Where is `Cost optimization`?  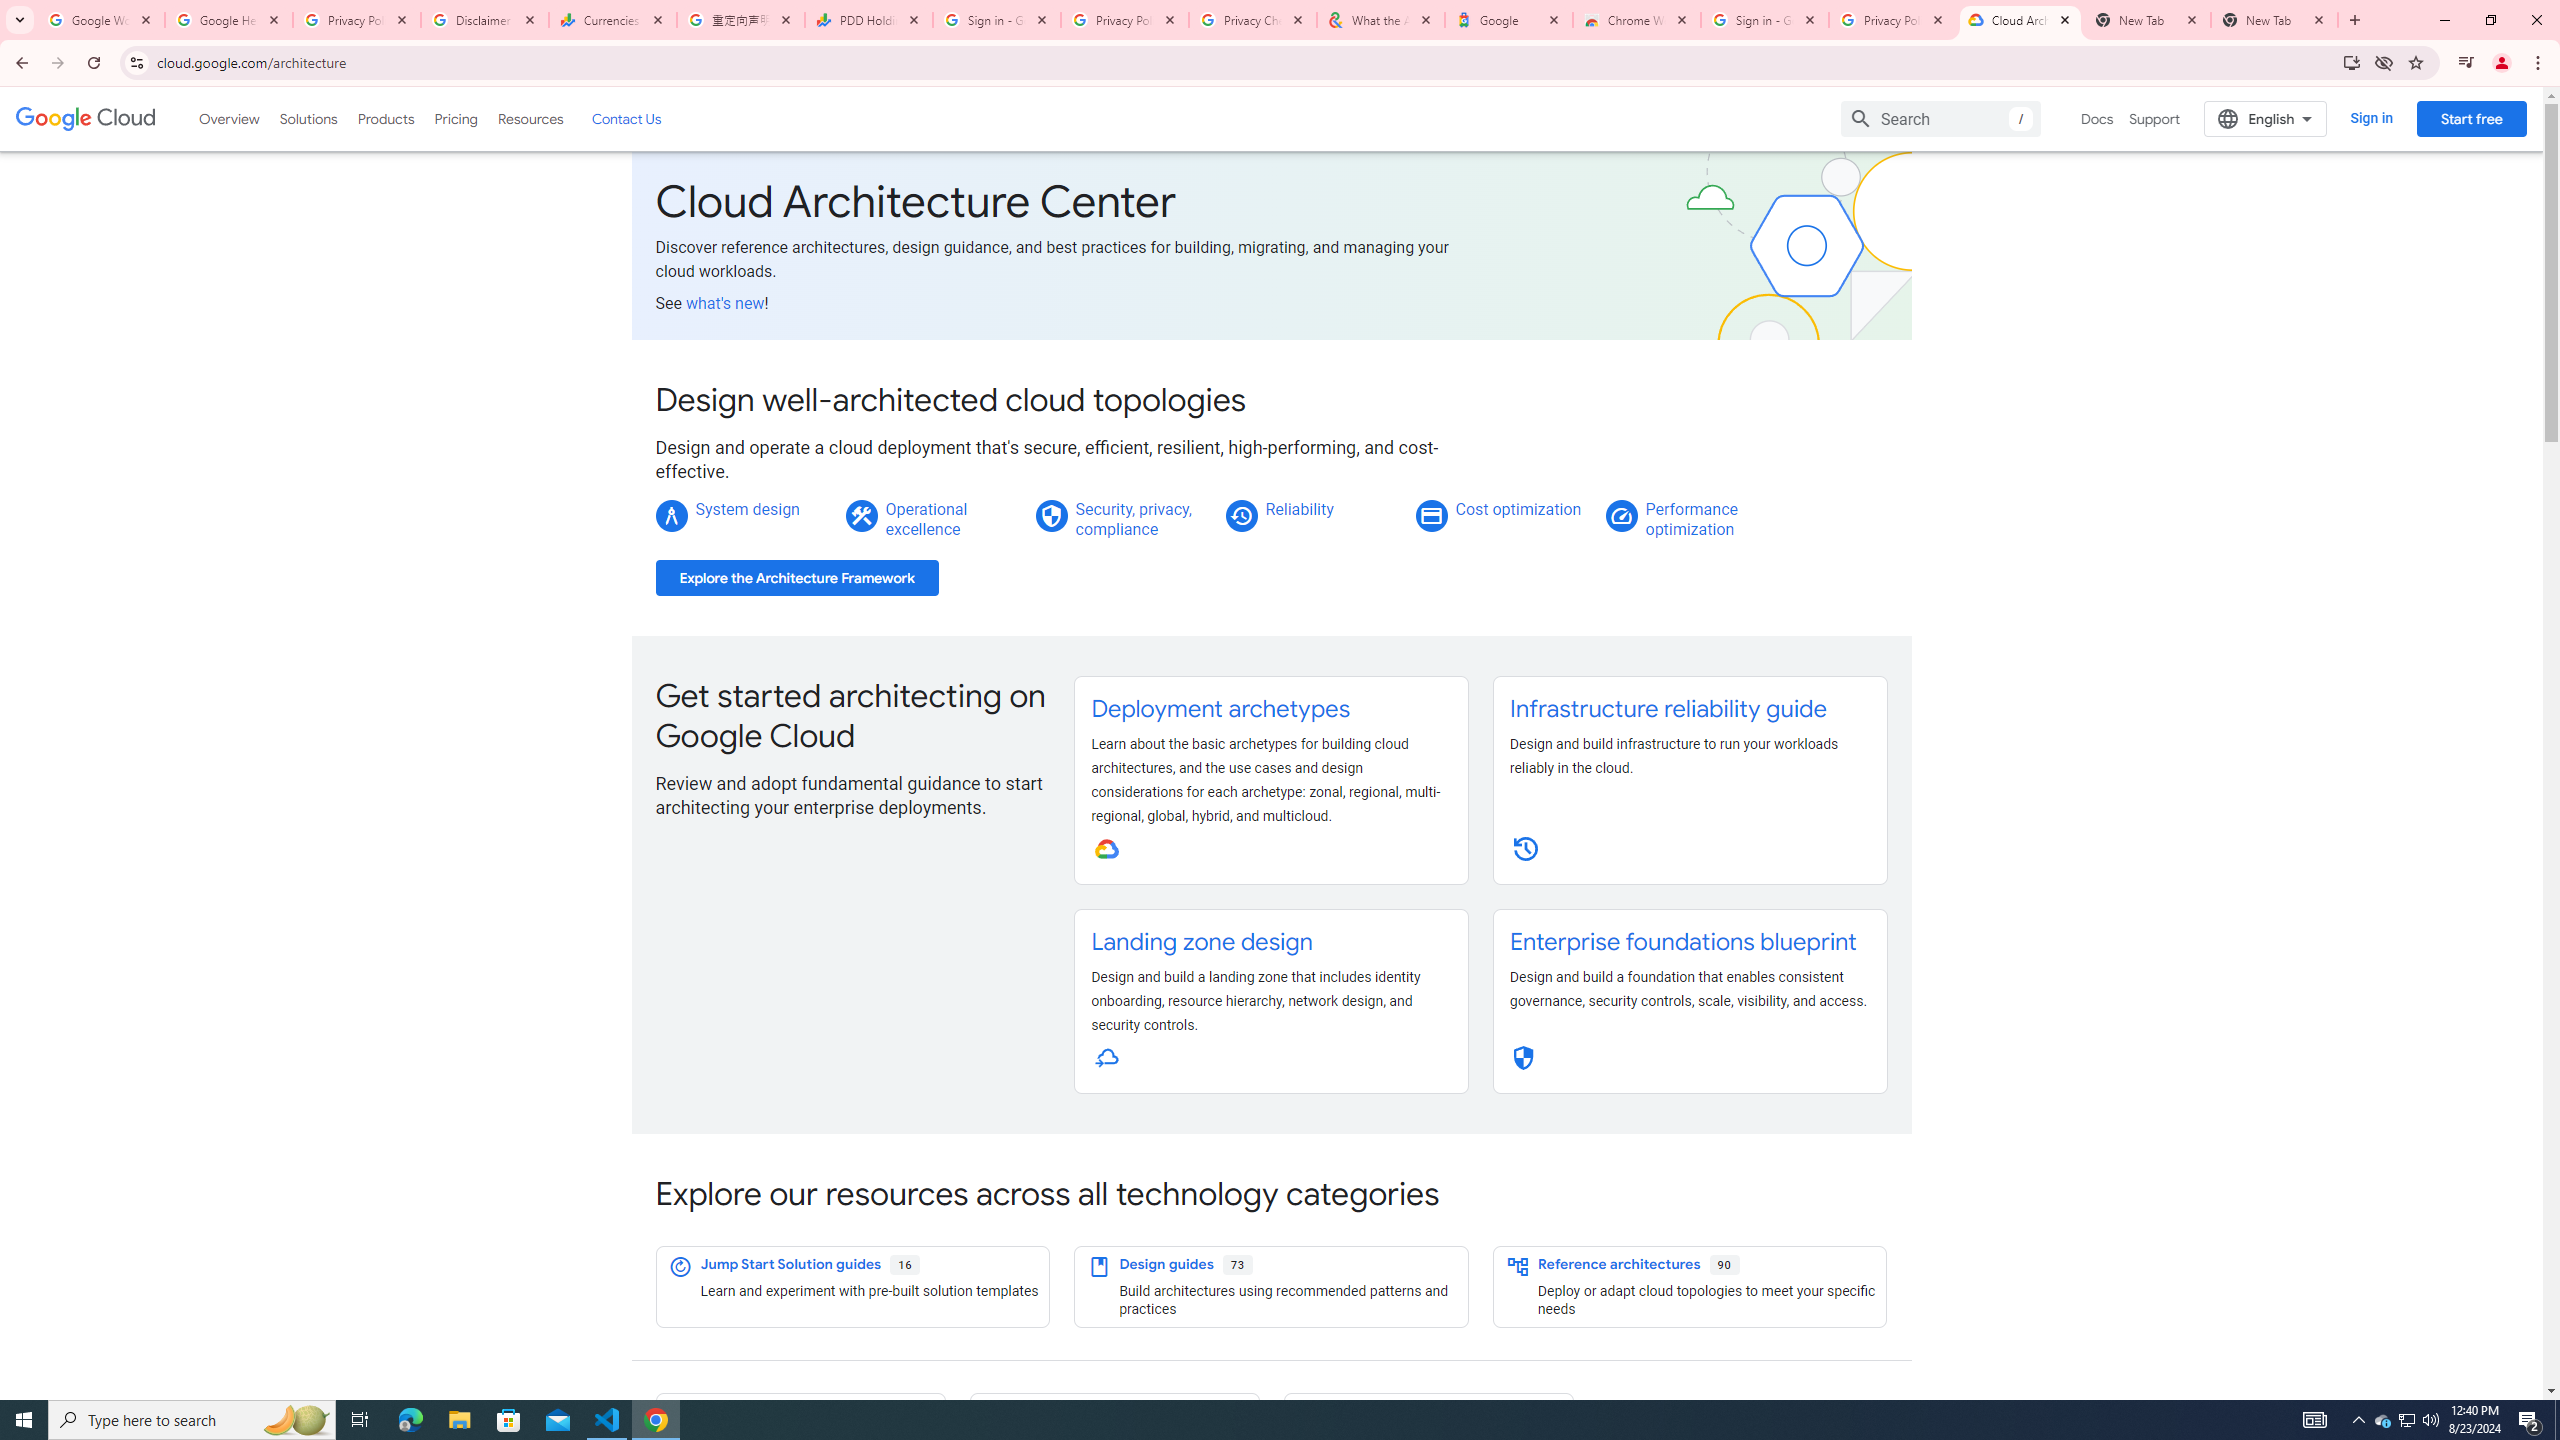
Cost optimization is located at coordinates (1518, 508).